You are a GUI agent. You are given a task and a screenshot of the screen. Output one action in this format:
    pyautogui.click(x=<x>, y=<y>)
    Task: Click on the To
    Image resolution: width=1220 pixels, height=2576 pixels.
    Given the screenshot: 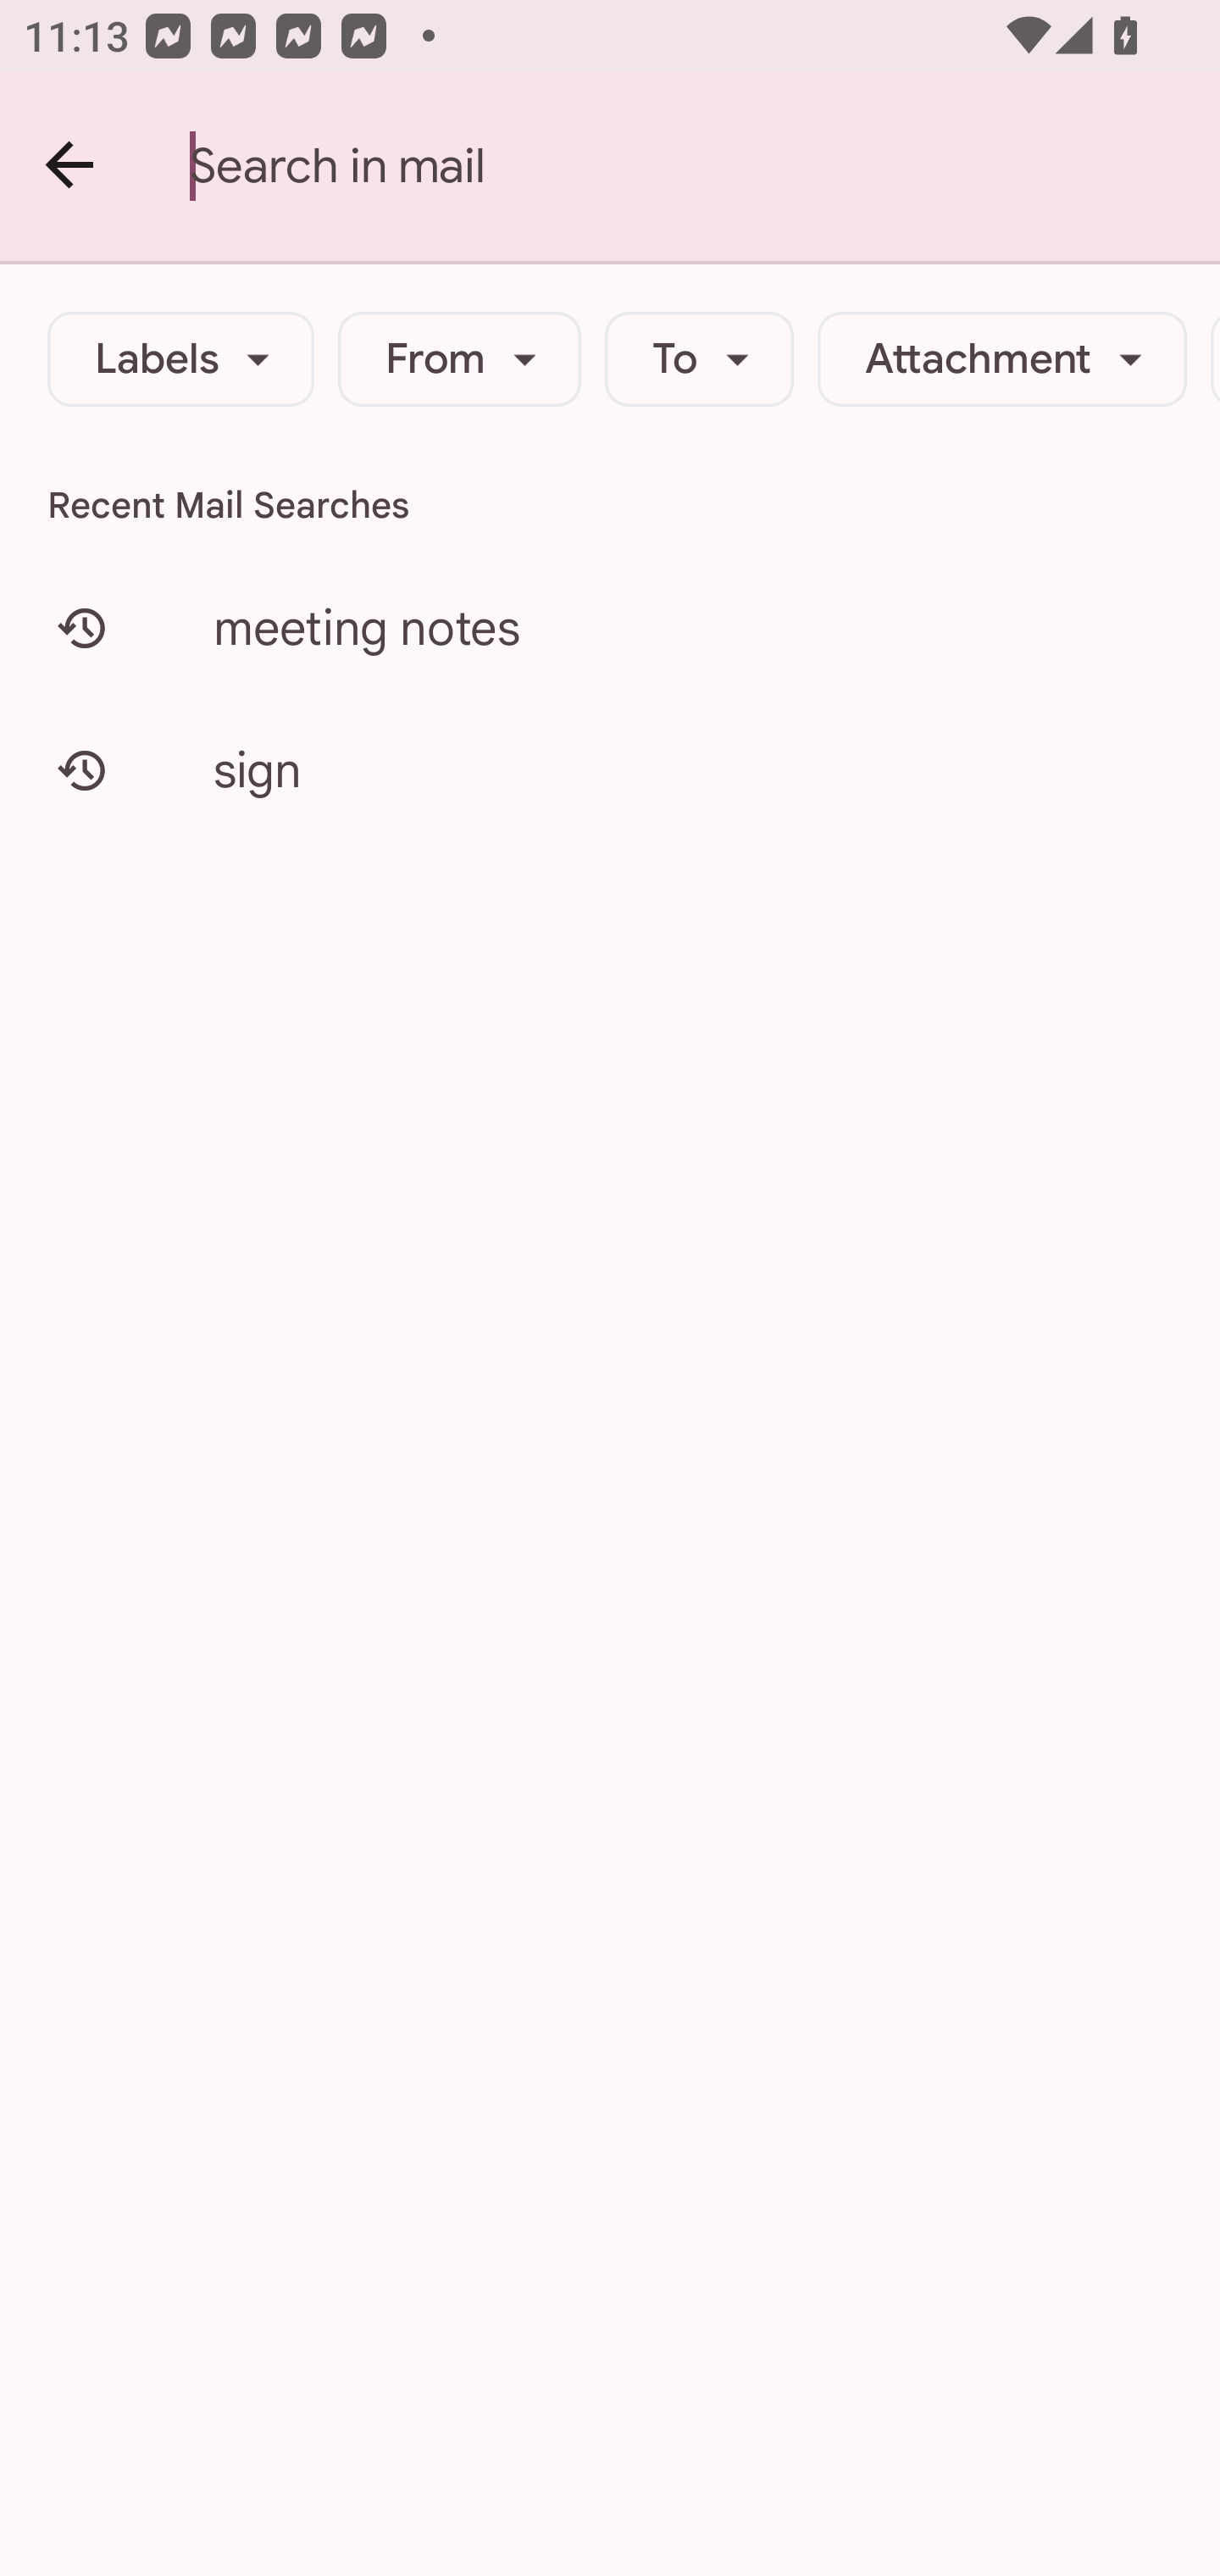 What is the action you would take?
    pyautogui.click(x=700, y=359)
    